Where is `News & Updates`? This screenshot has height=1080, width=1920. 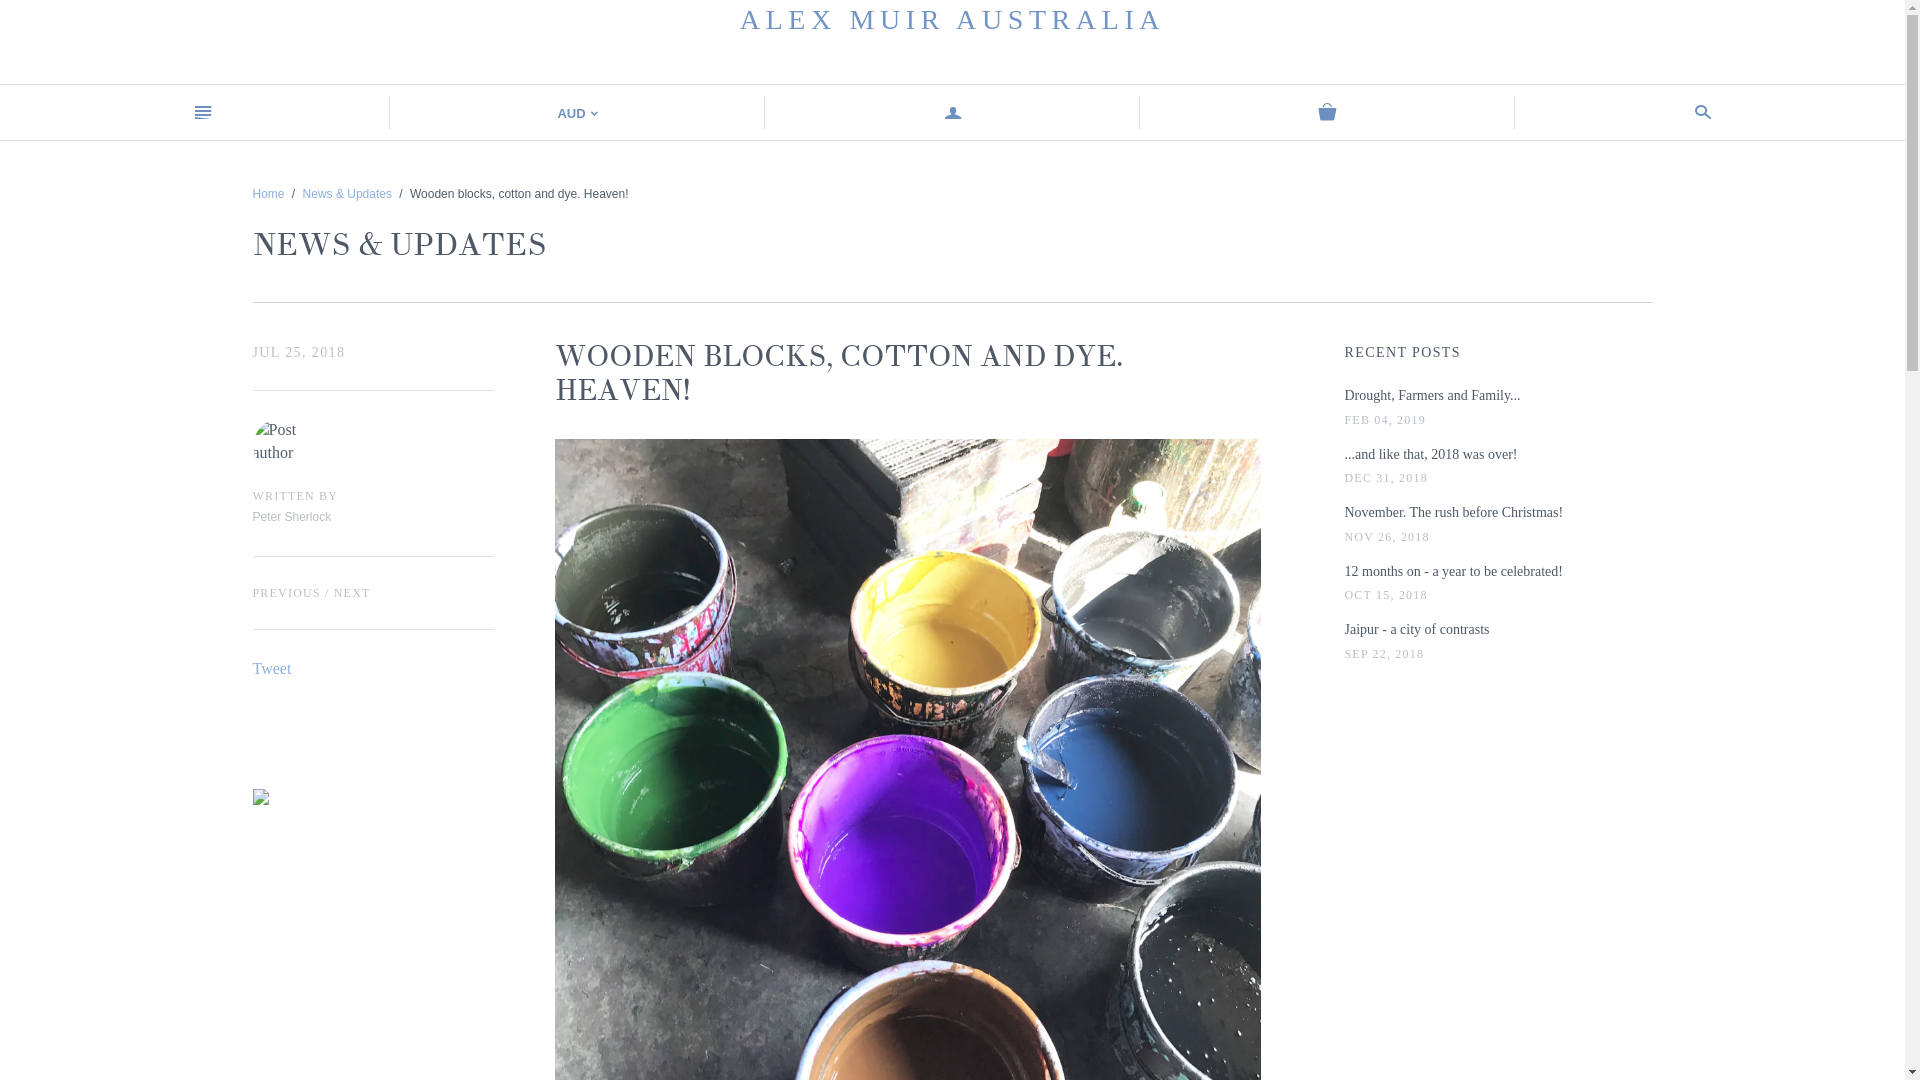 News & Updates is located at coordinates (348, 194).